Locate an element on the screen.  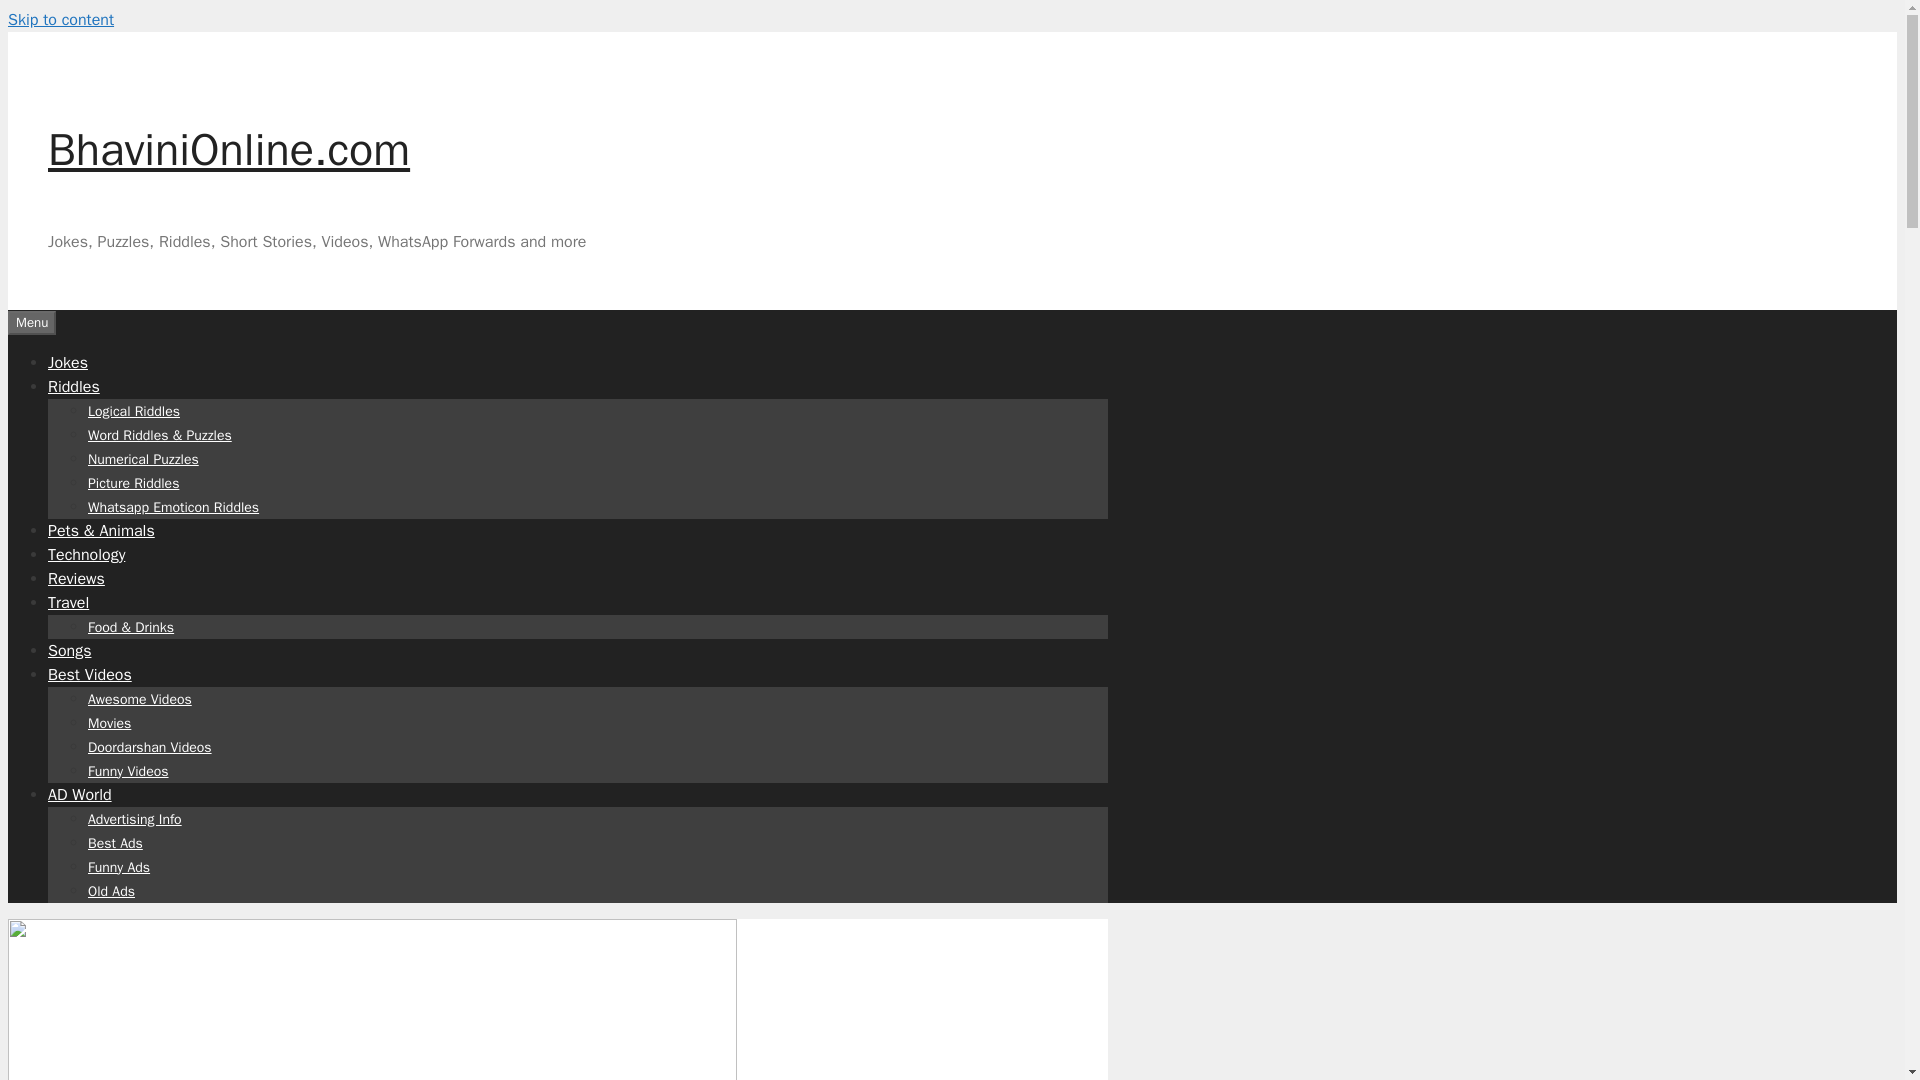
Old Ads is located at coordinates (111, 890).